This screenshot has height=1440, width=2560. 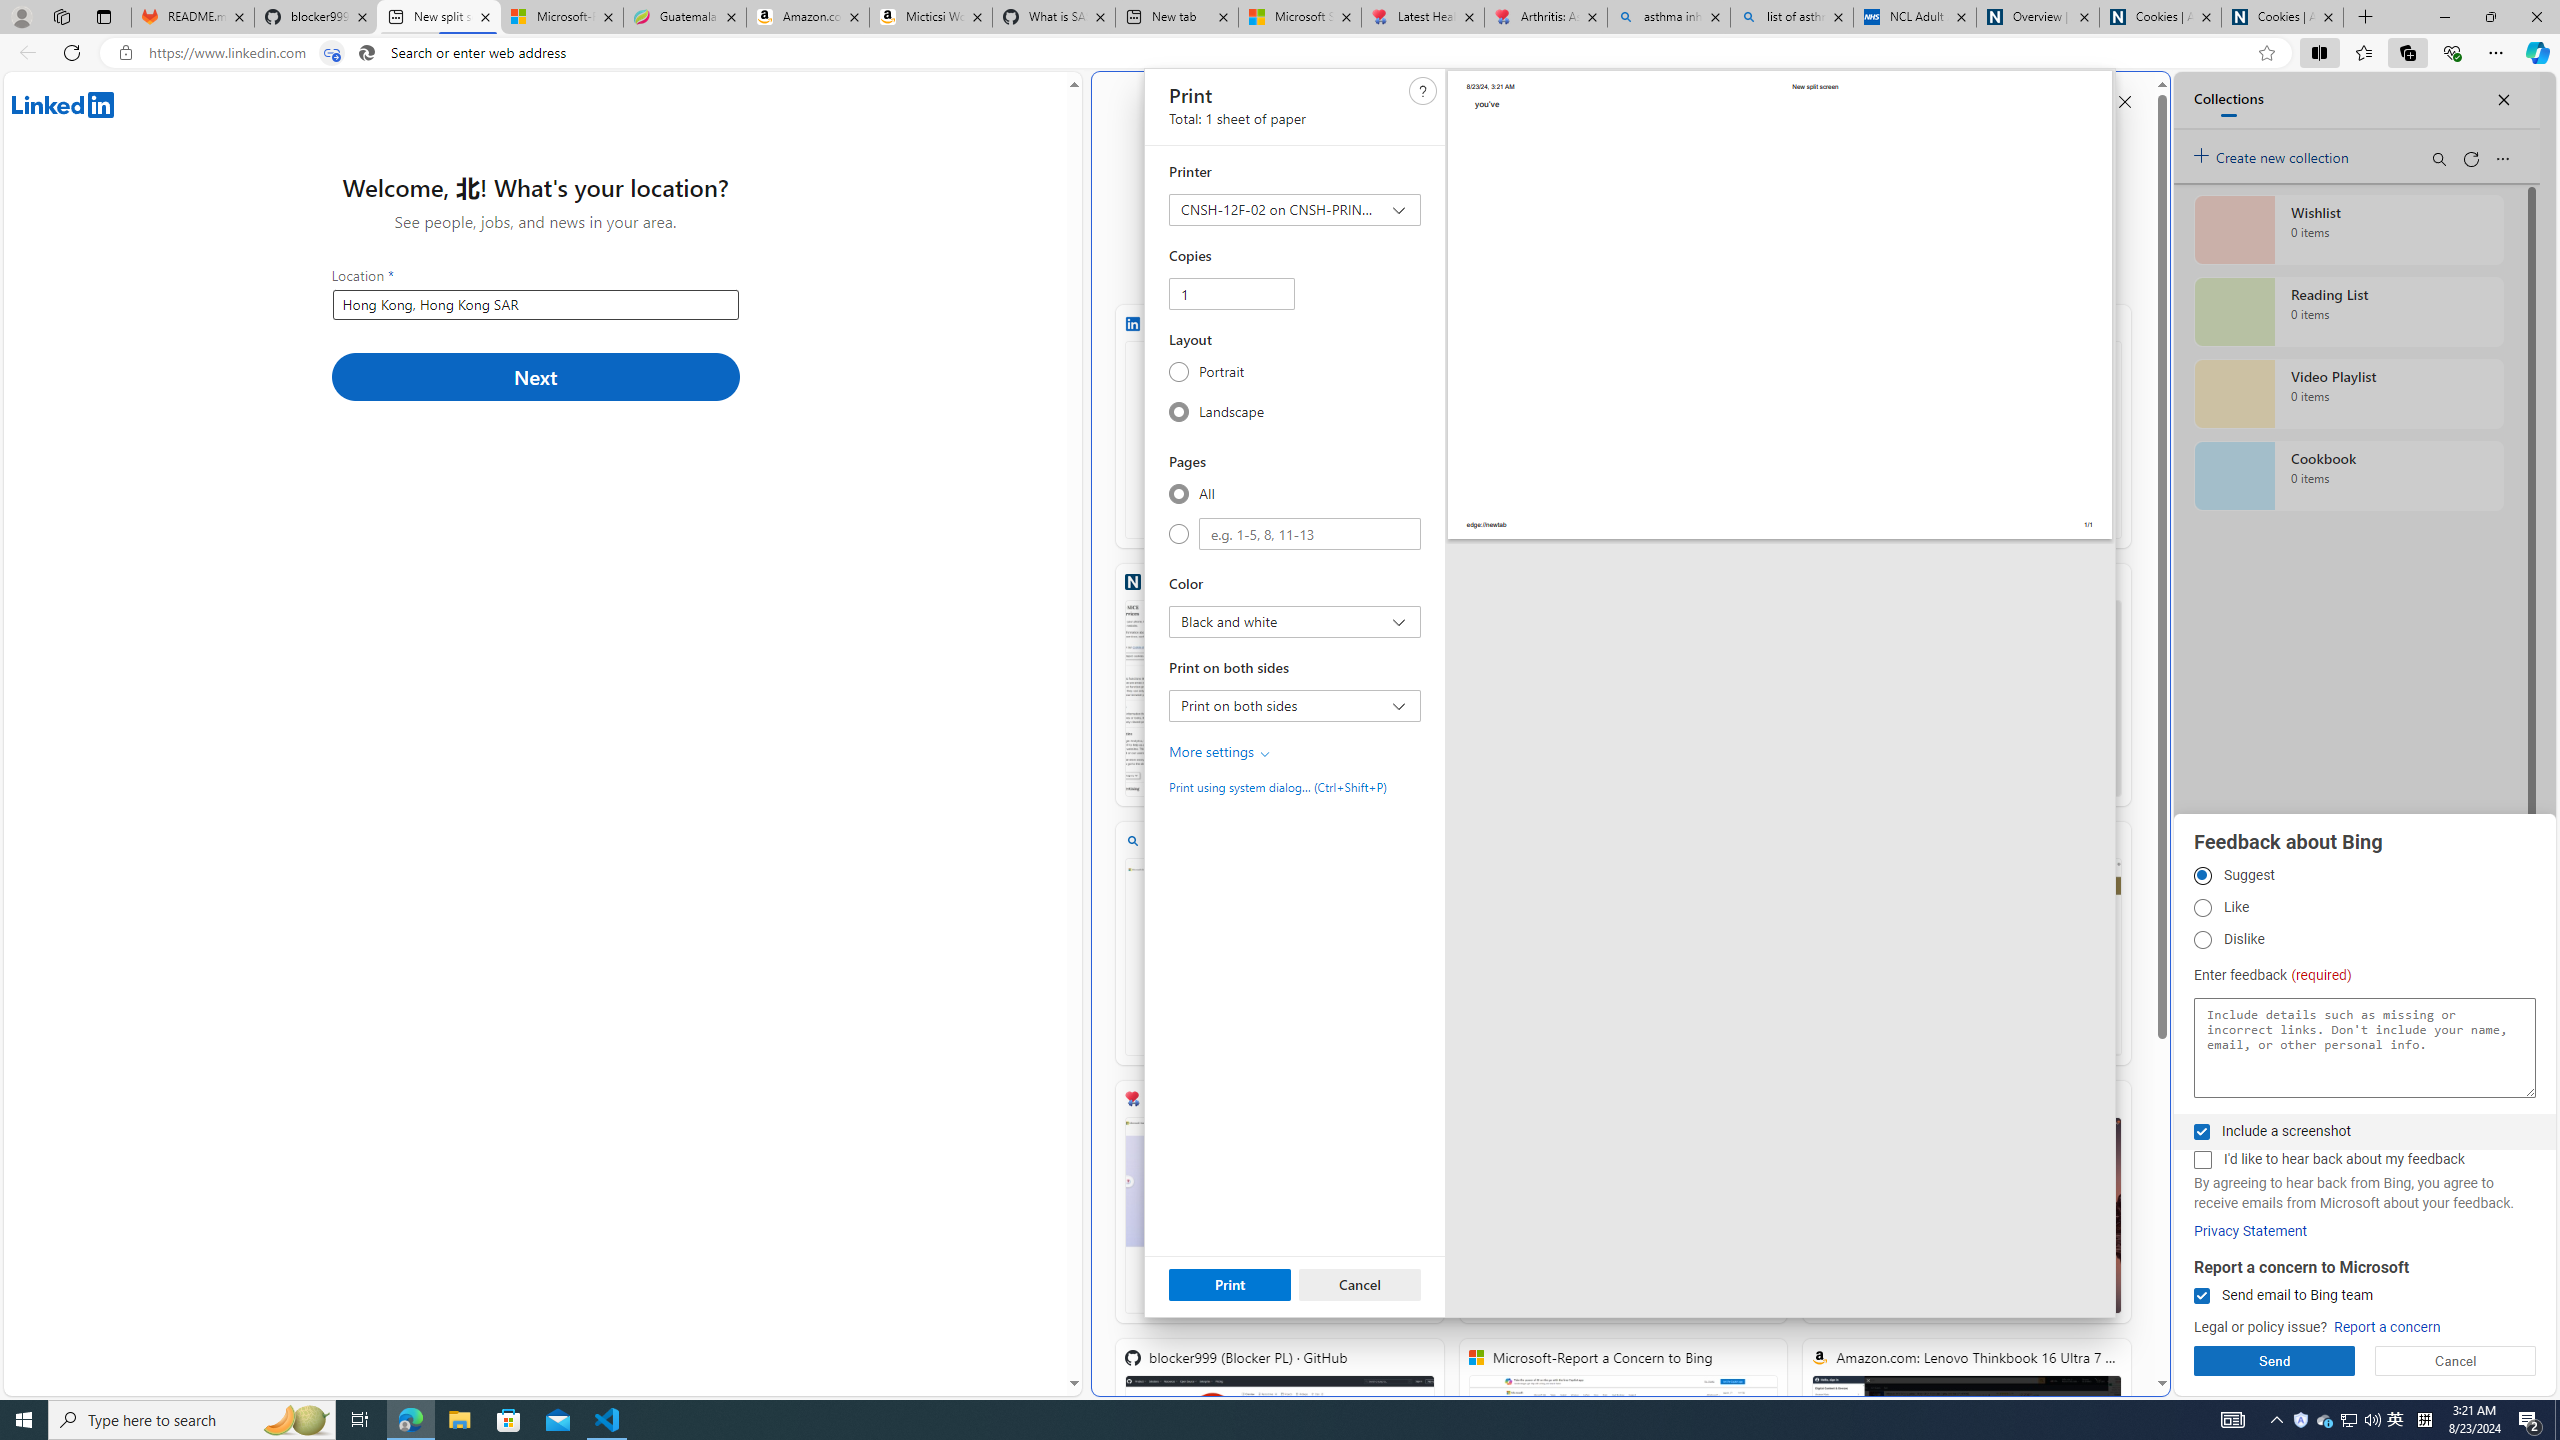 I want to click on All, so click(x=1178, y=493).